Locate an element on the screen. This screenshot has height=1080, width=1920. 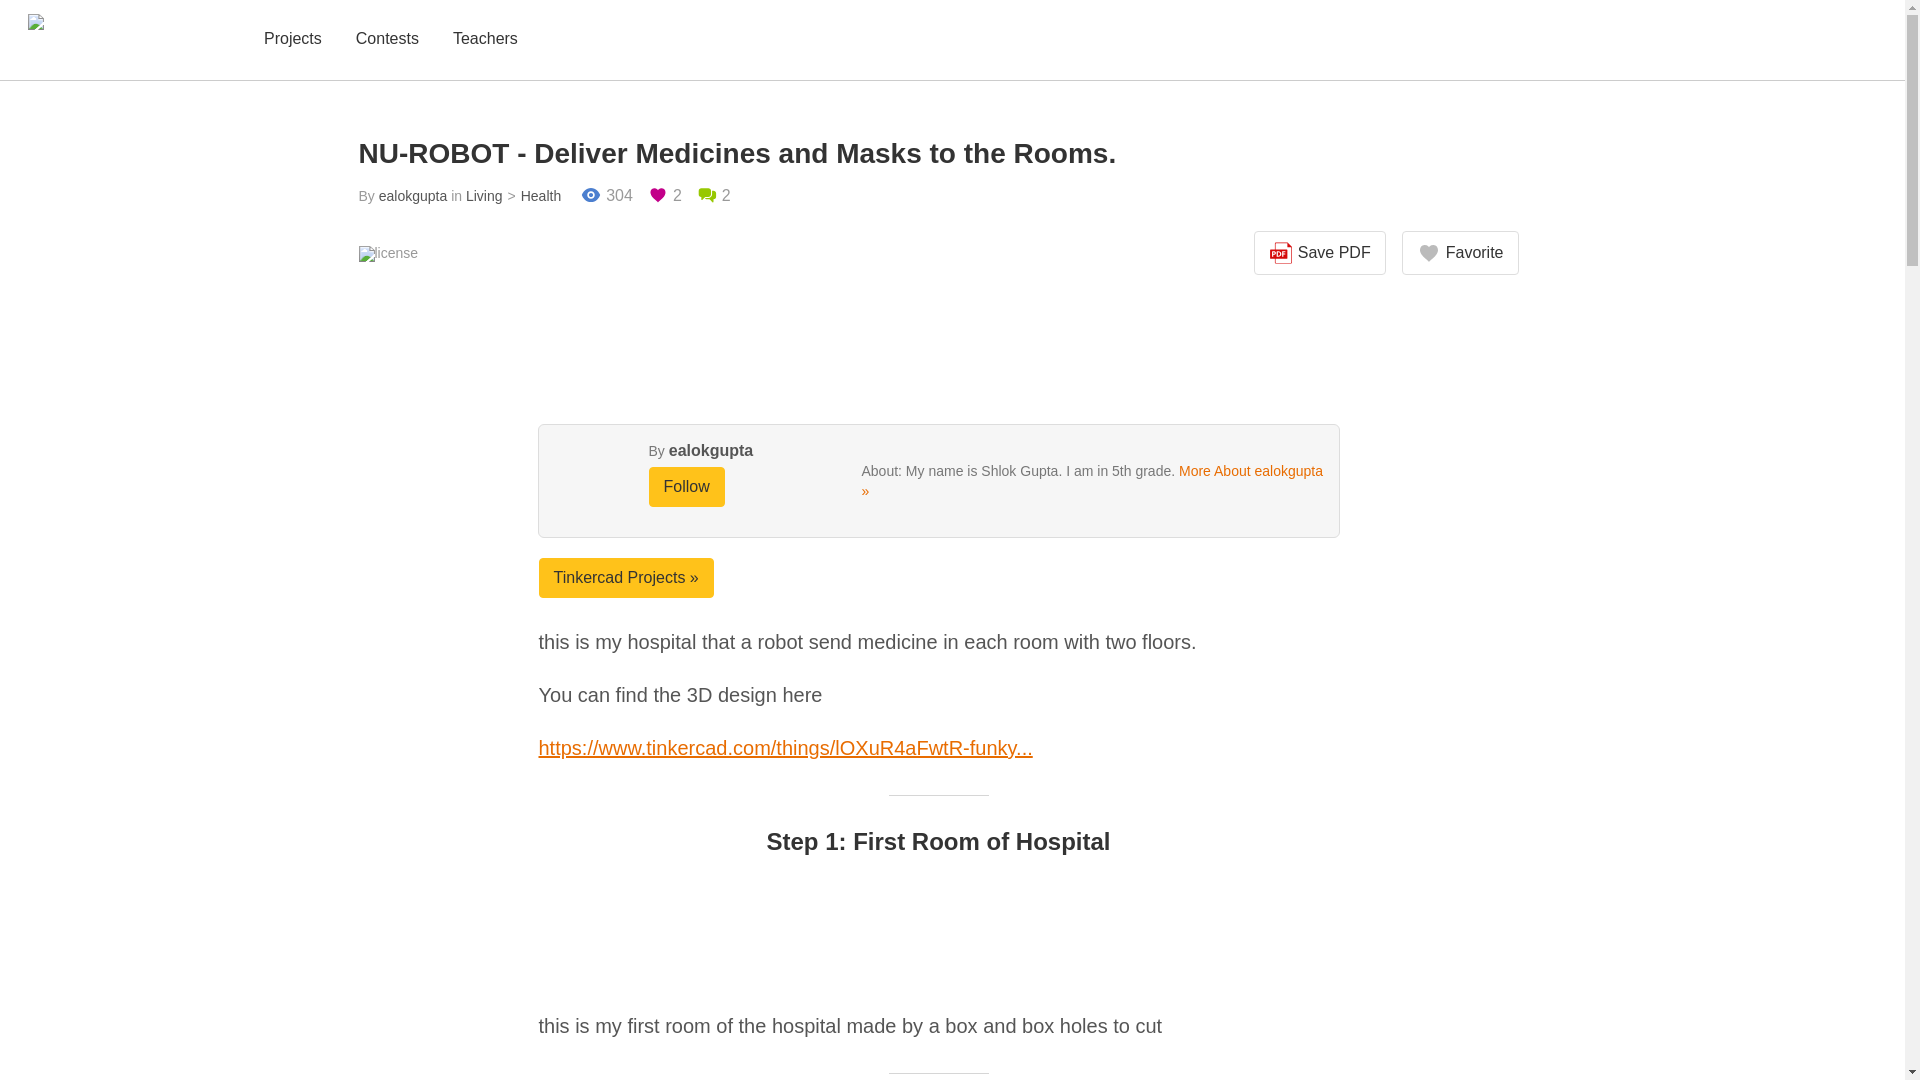
Health is located at coordinates (532, 196).